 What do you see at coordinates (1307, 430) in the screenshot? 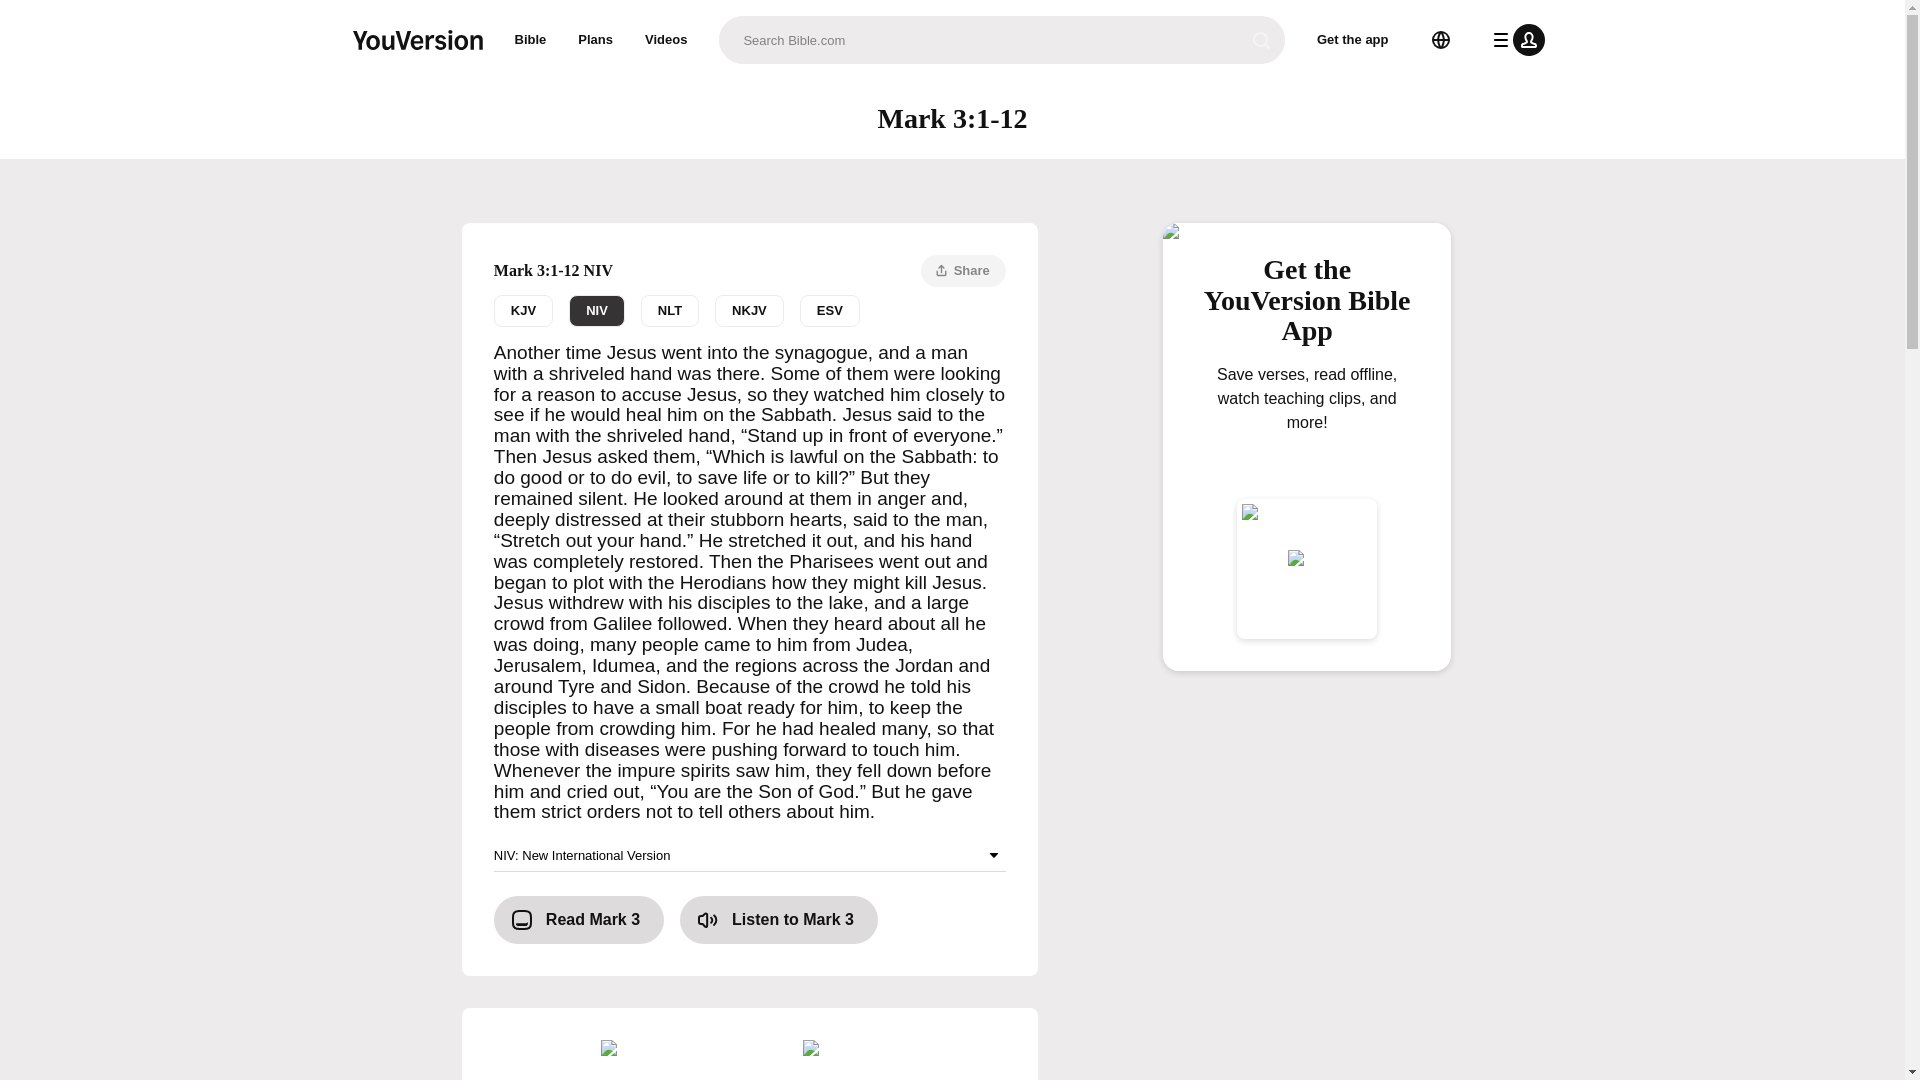
I see `Read Mark 3` at bounding box center [1307, 430].